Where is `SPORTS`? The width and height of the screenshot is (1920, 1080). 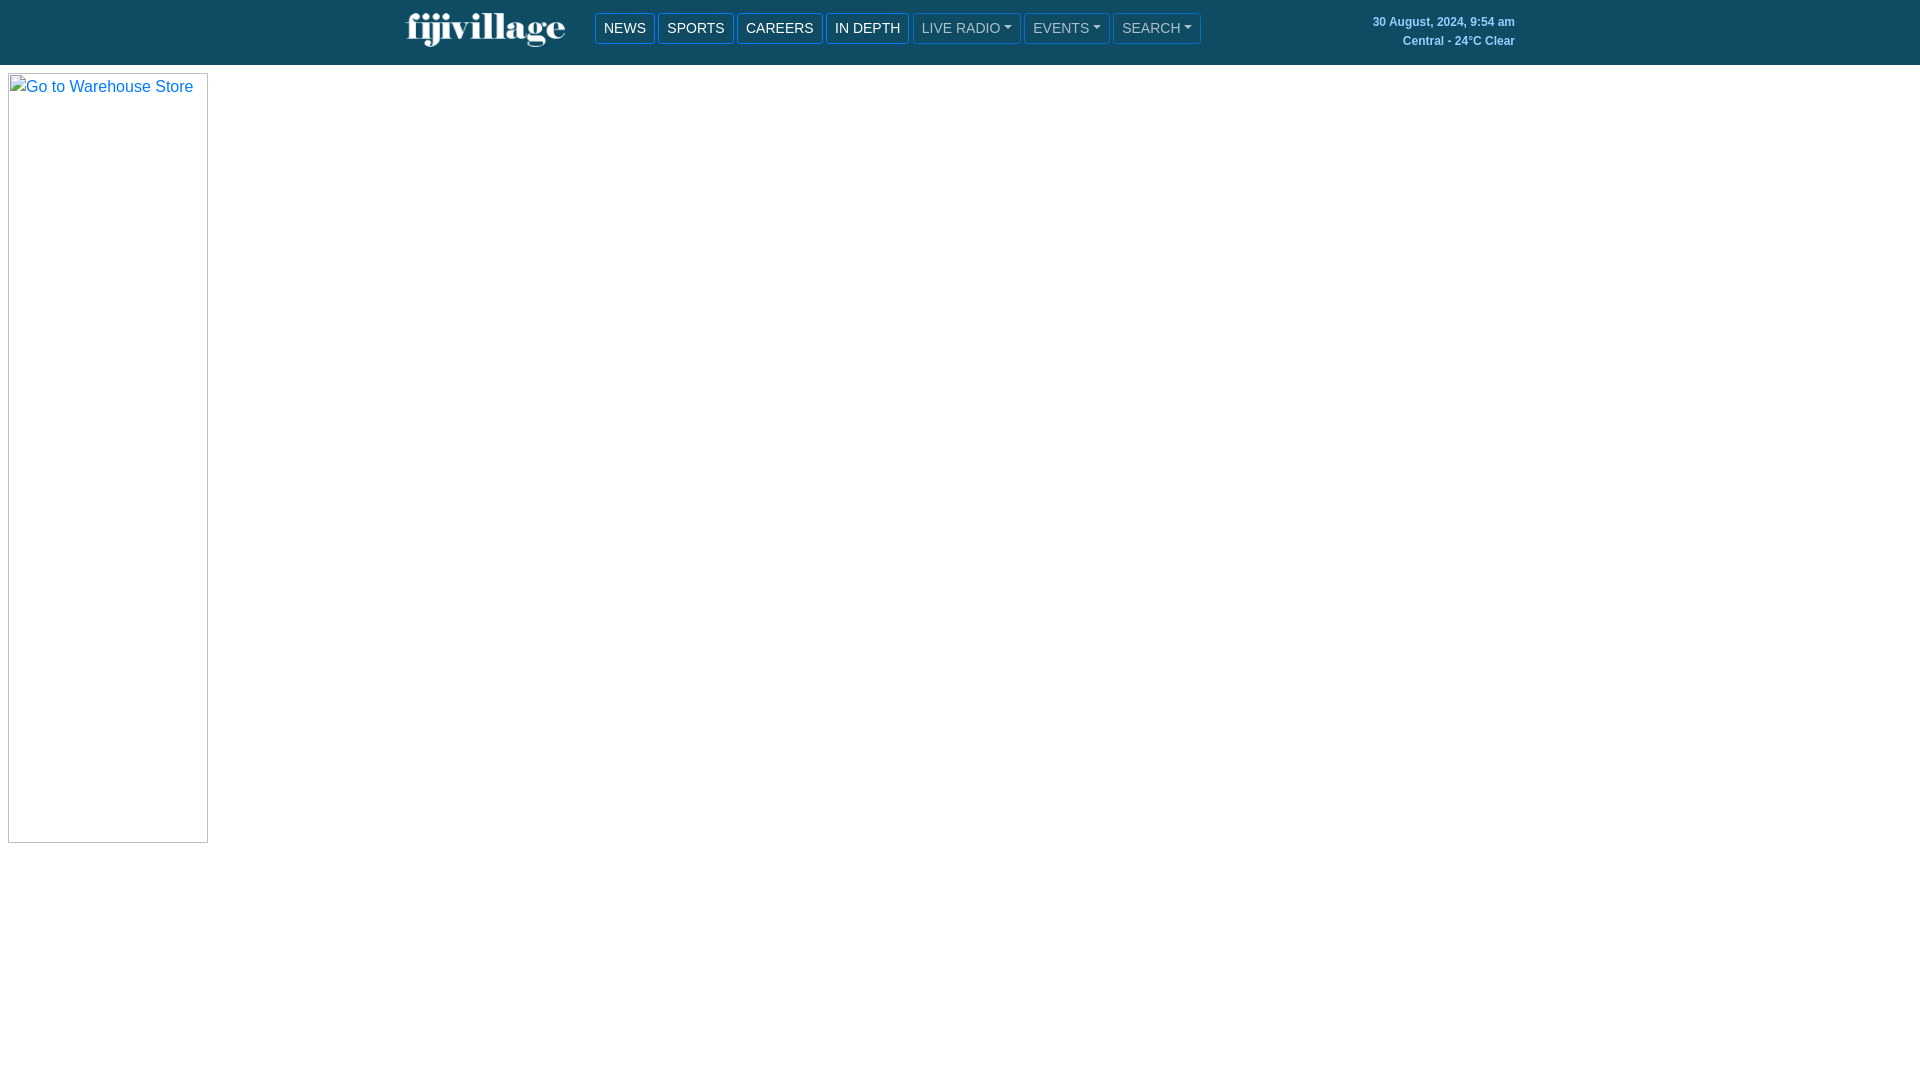
SPORTS is located at coordinates (696, 28).